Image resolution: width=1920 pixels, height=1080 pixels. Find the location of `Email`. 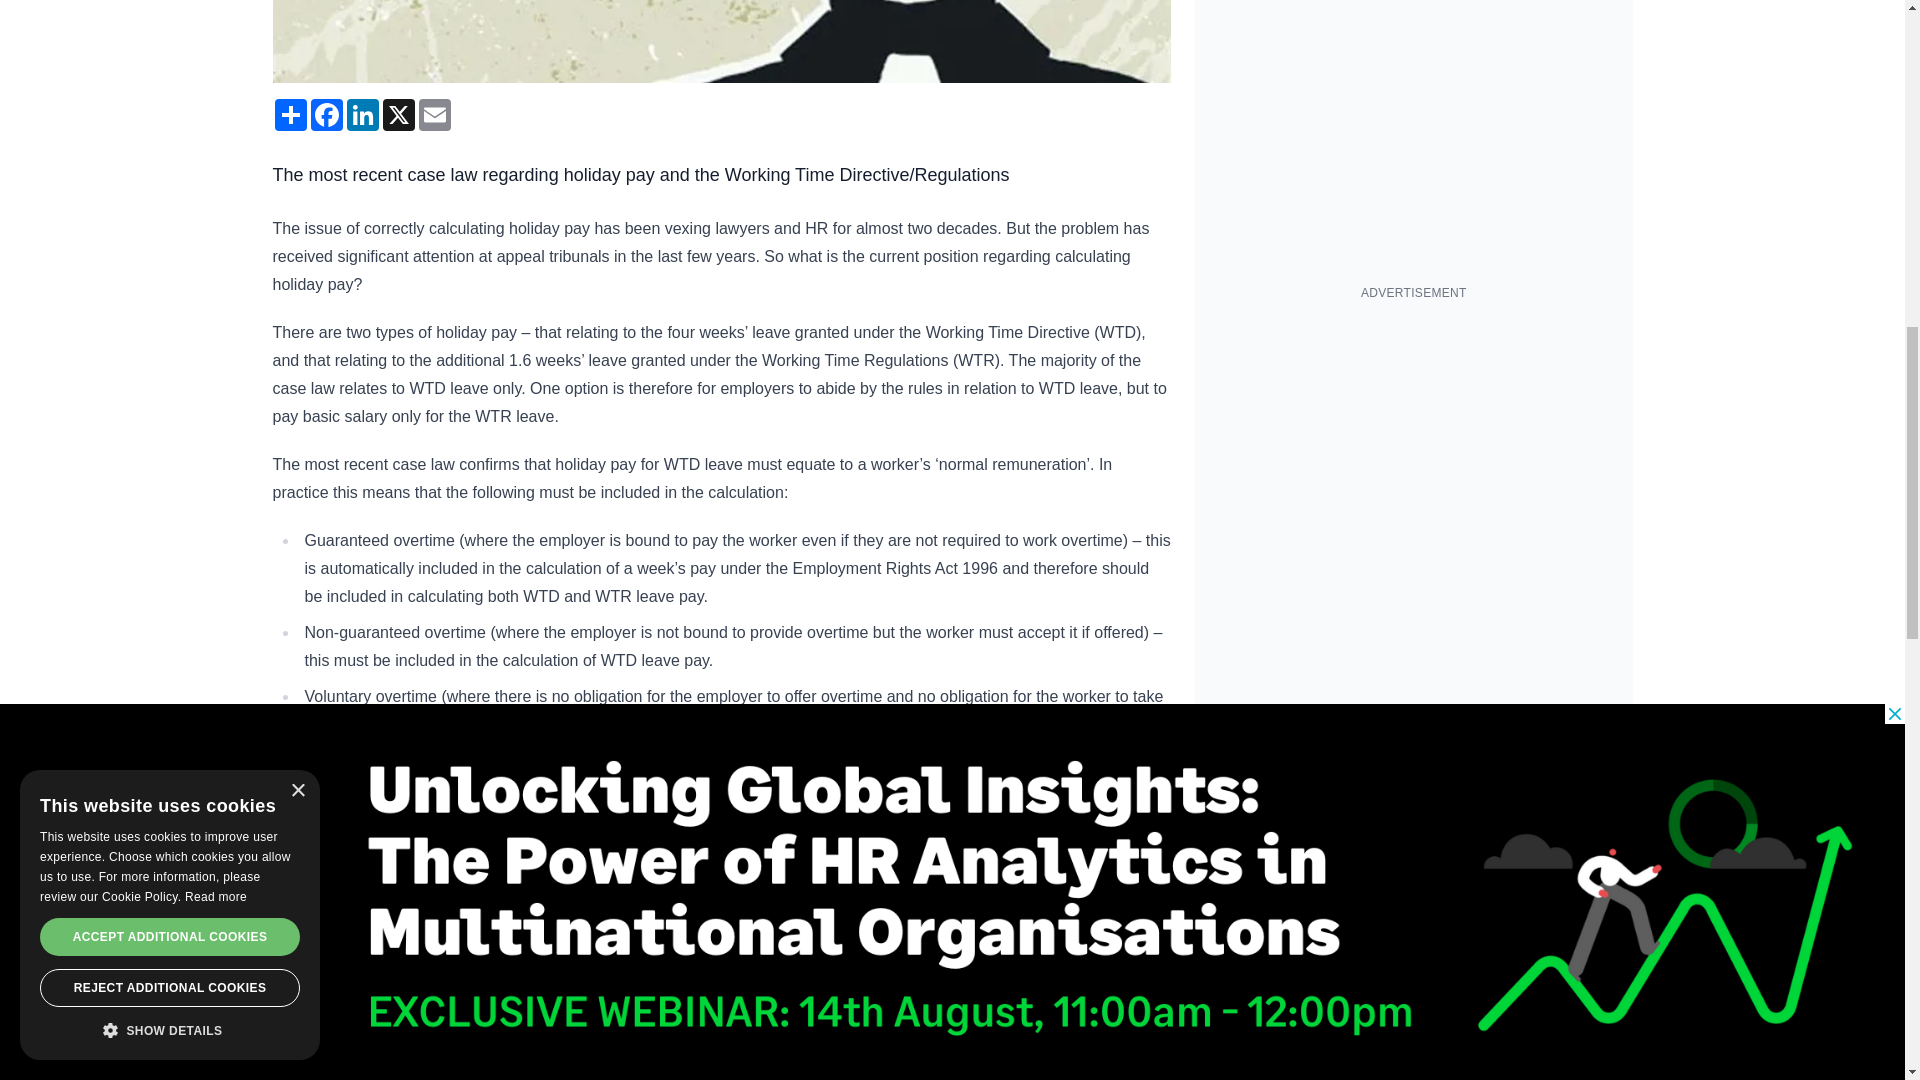

Email is located at coordinates (434, 114).